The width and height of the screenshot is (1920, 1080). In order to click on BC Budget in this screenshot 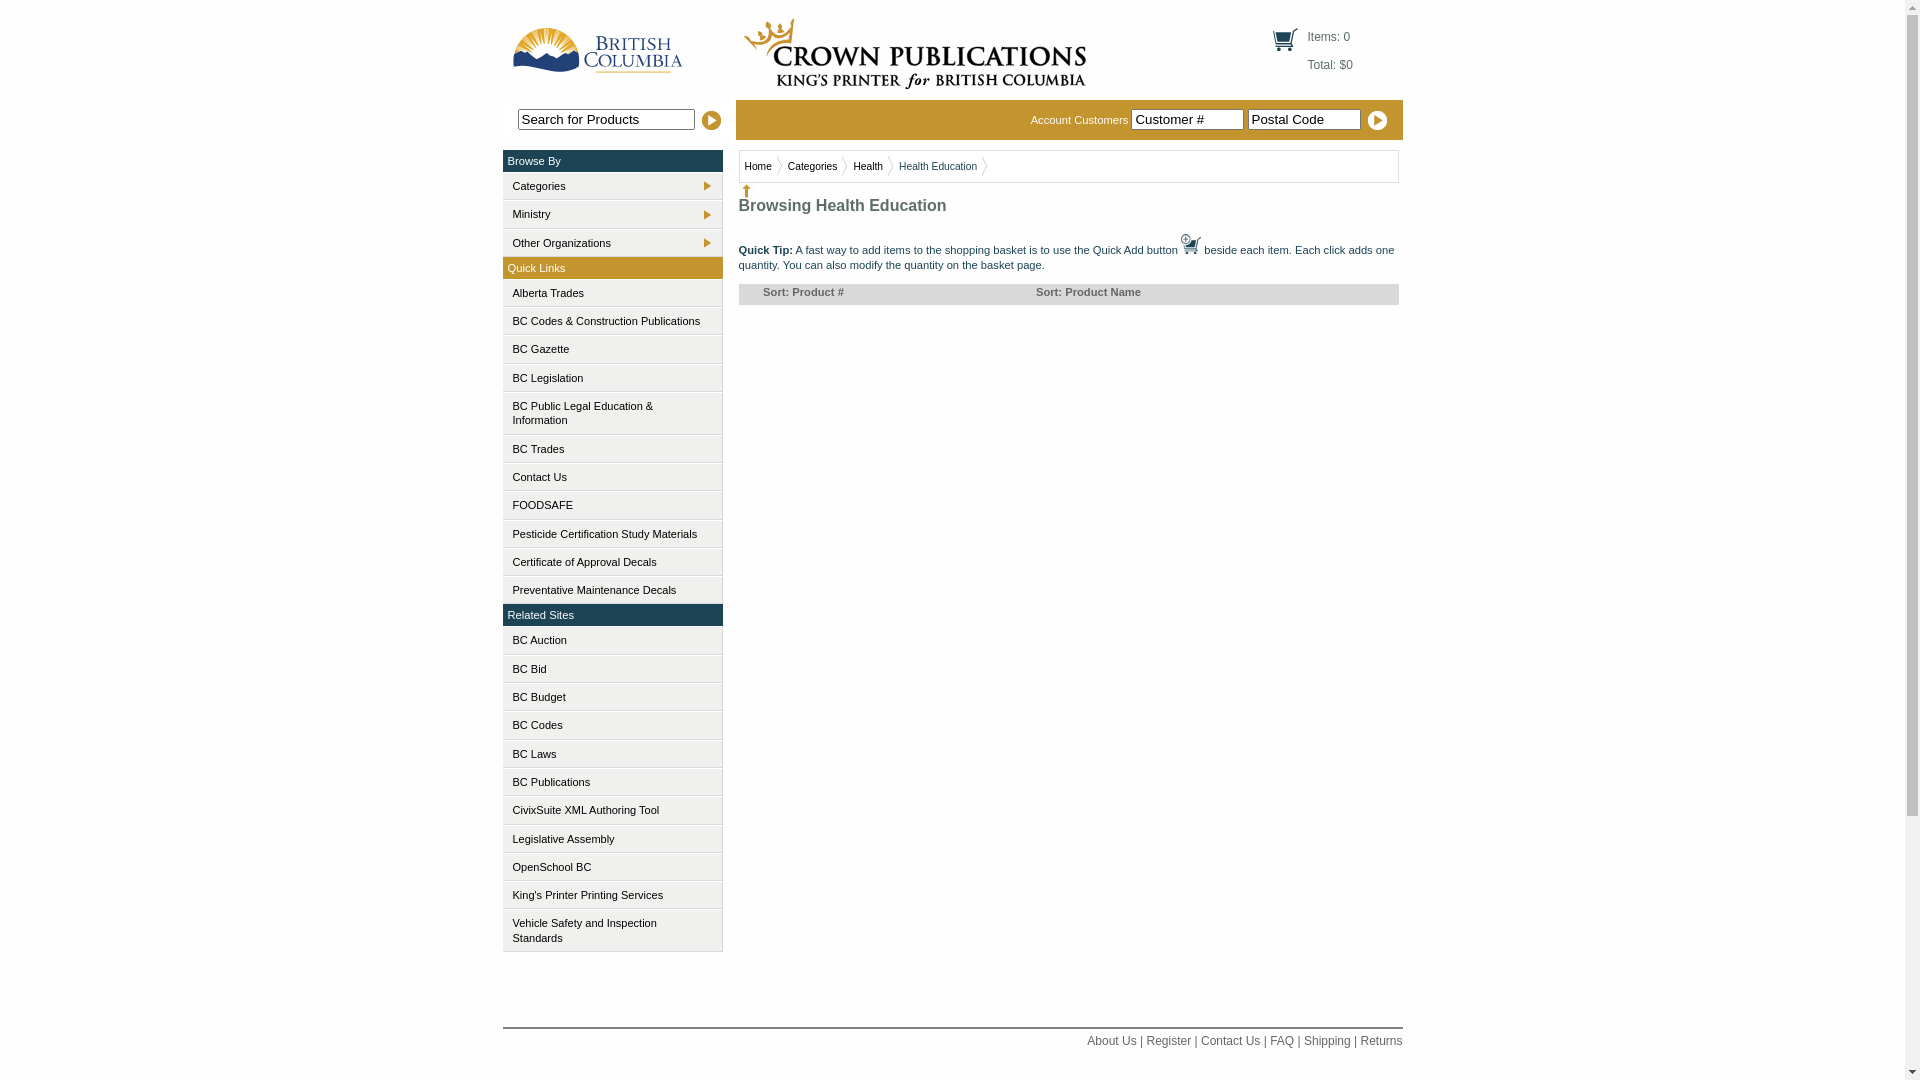, I will do `click(612, 697)`.